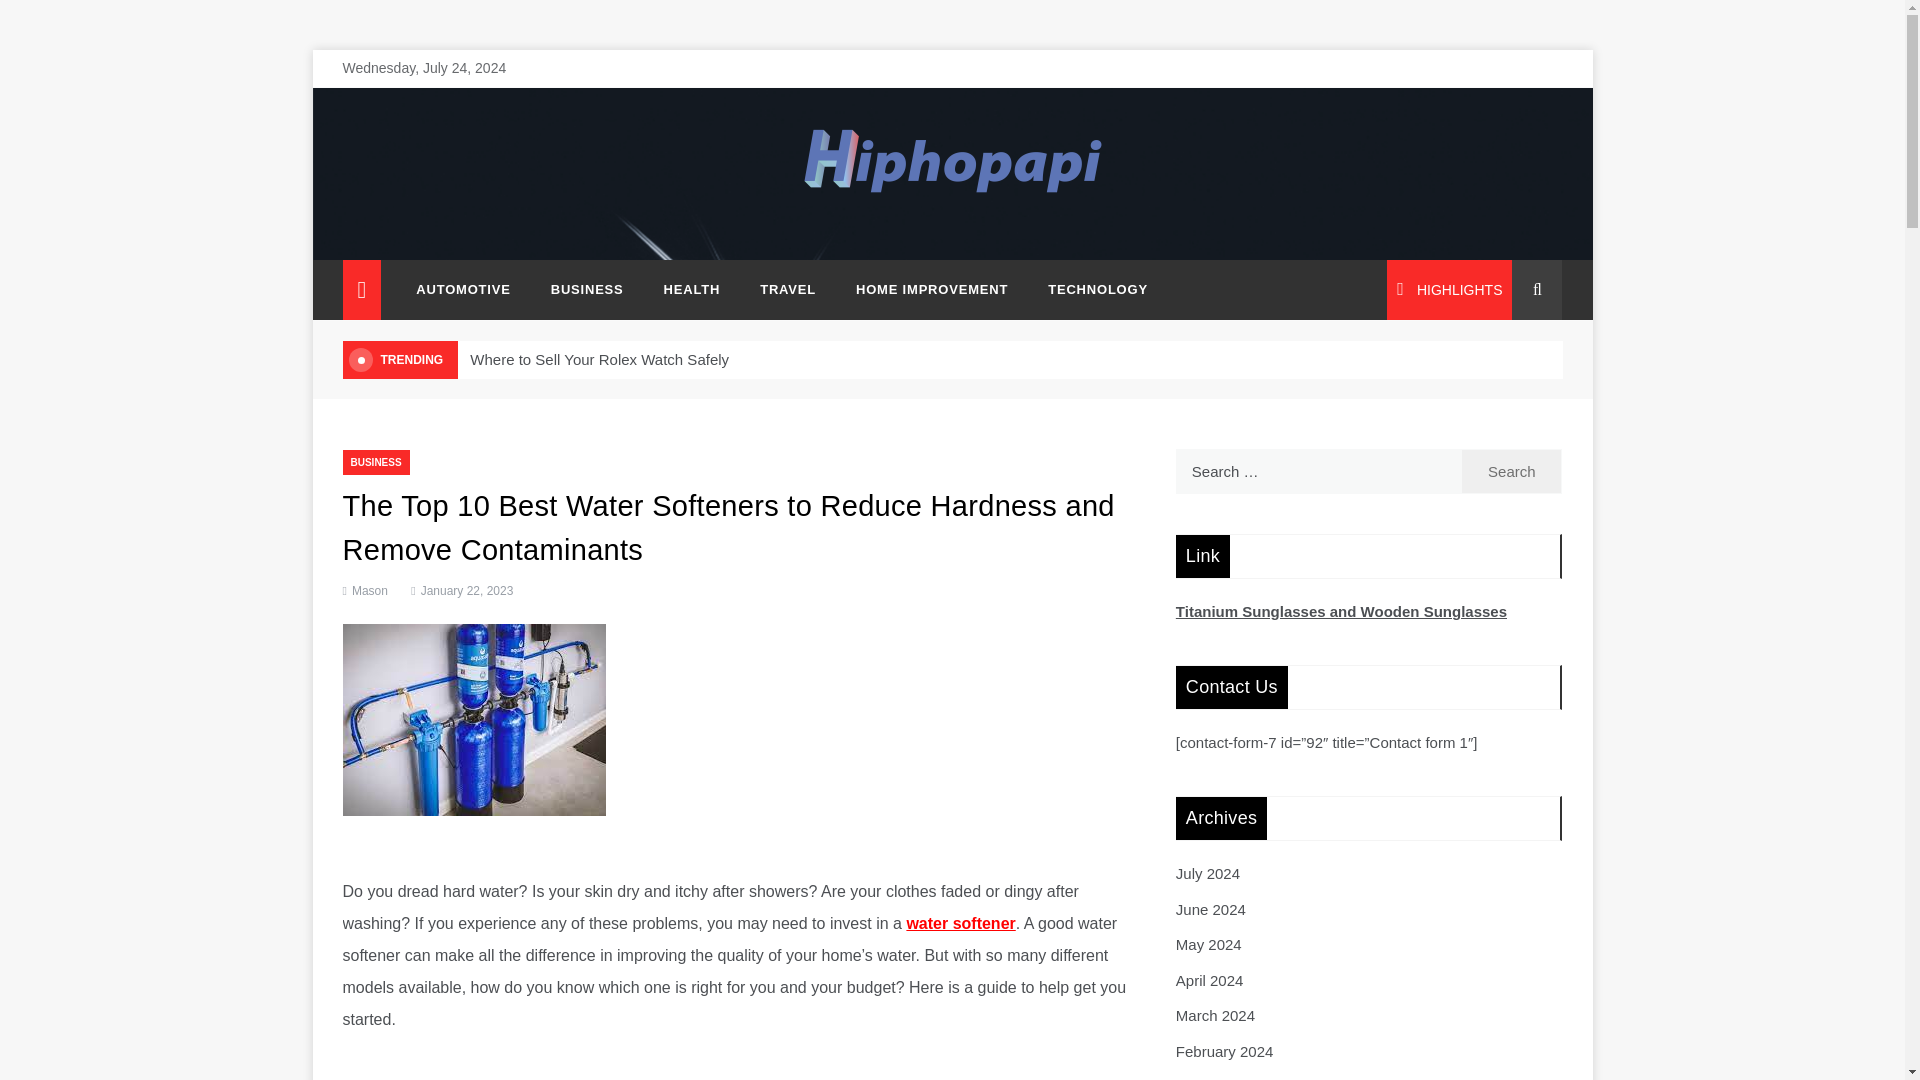 The width and height of the screenshot is (1920, 1080). Describe the element at coordinates (1088, 290) in the screenshot. I see `TECHNOLOGY` at that location.